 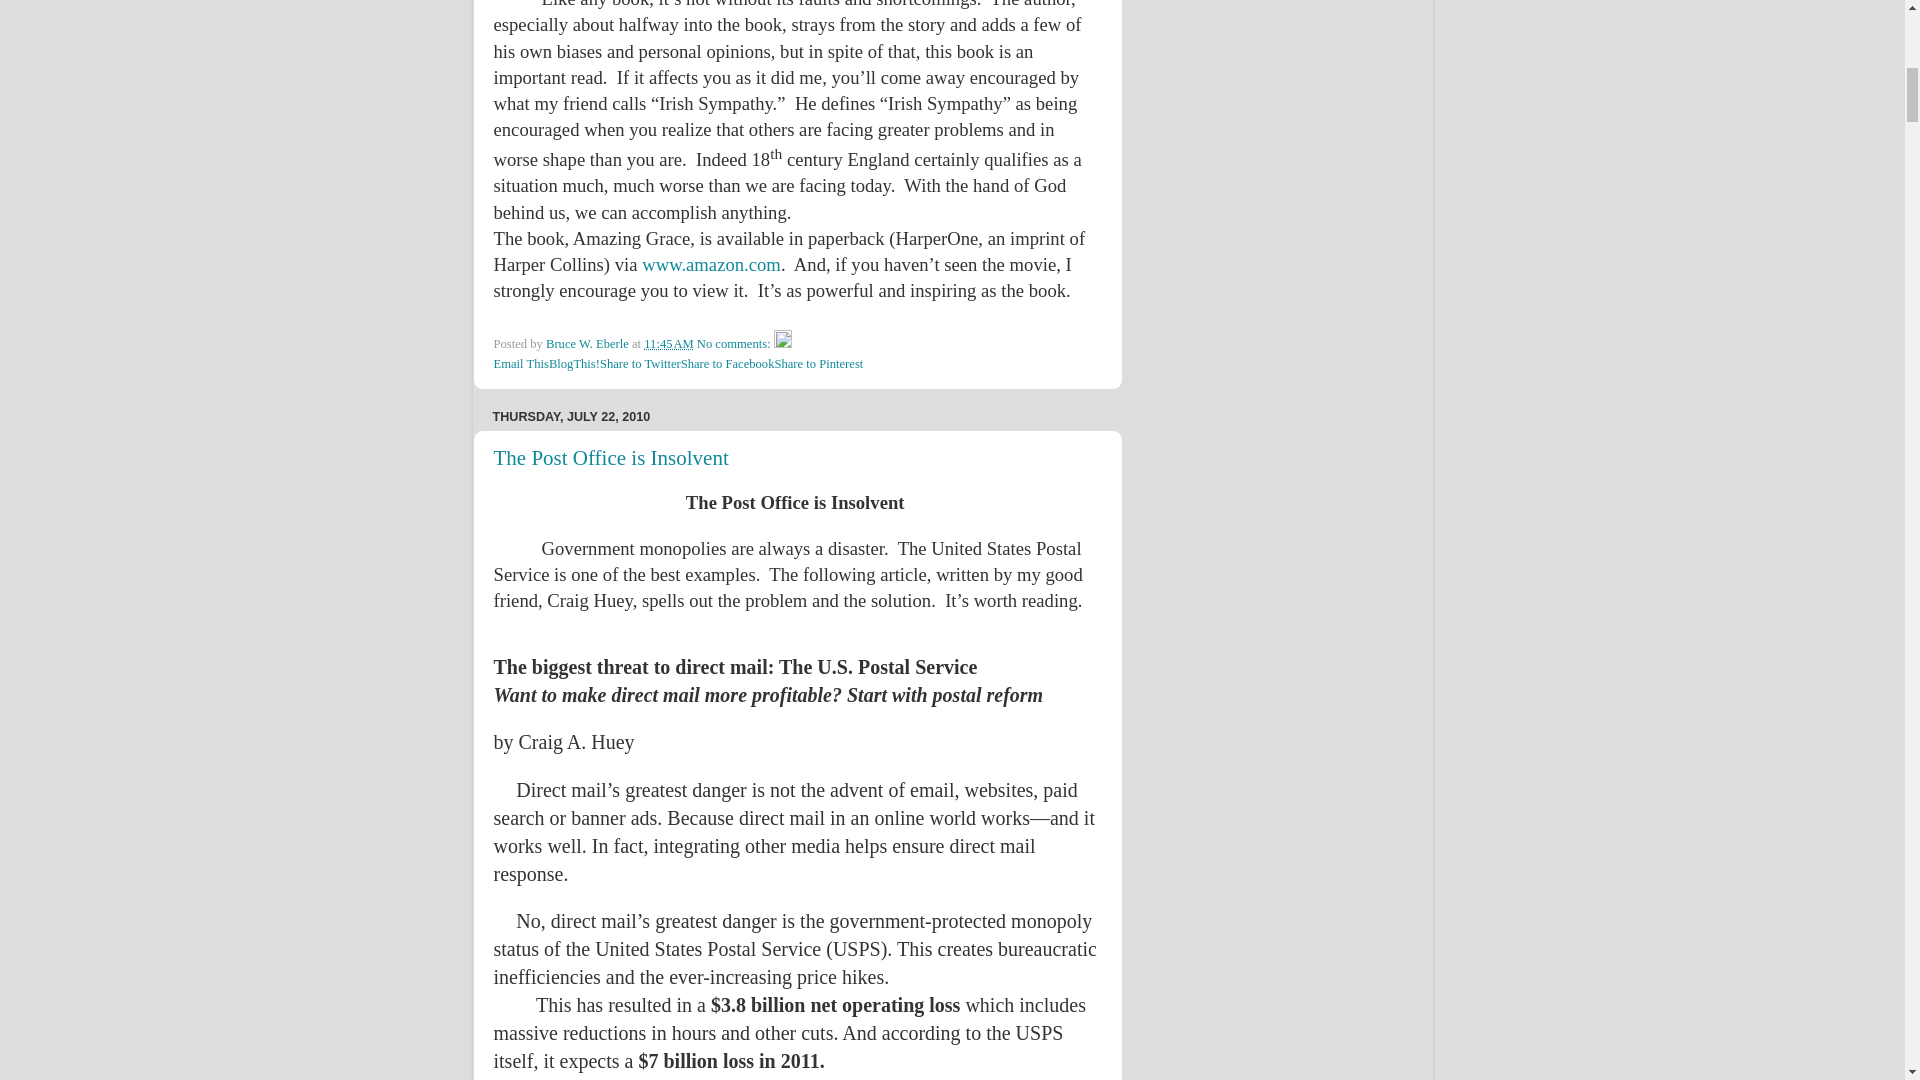 I want to click on Share to Pinterest, so click(x=818, y=364).